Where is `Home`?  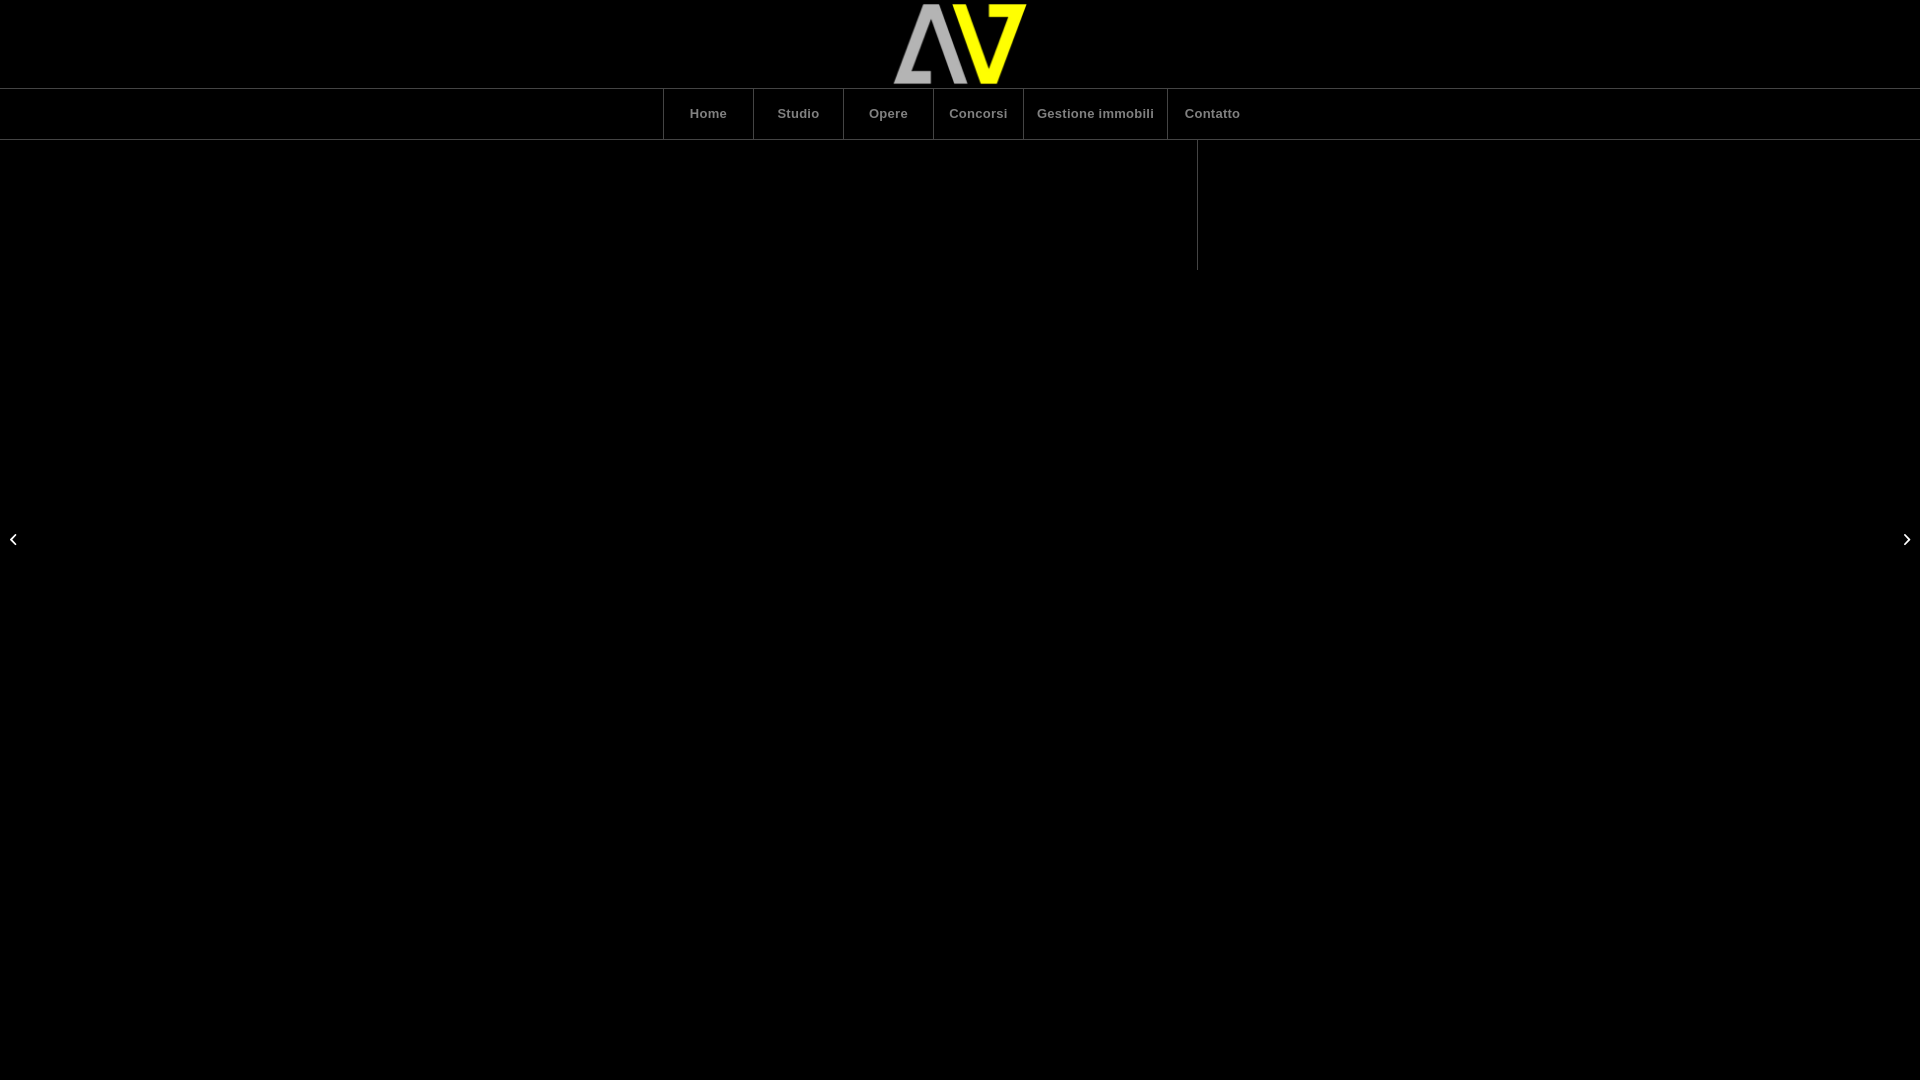
Home is located at coordinates (708, 114).